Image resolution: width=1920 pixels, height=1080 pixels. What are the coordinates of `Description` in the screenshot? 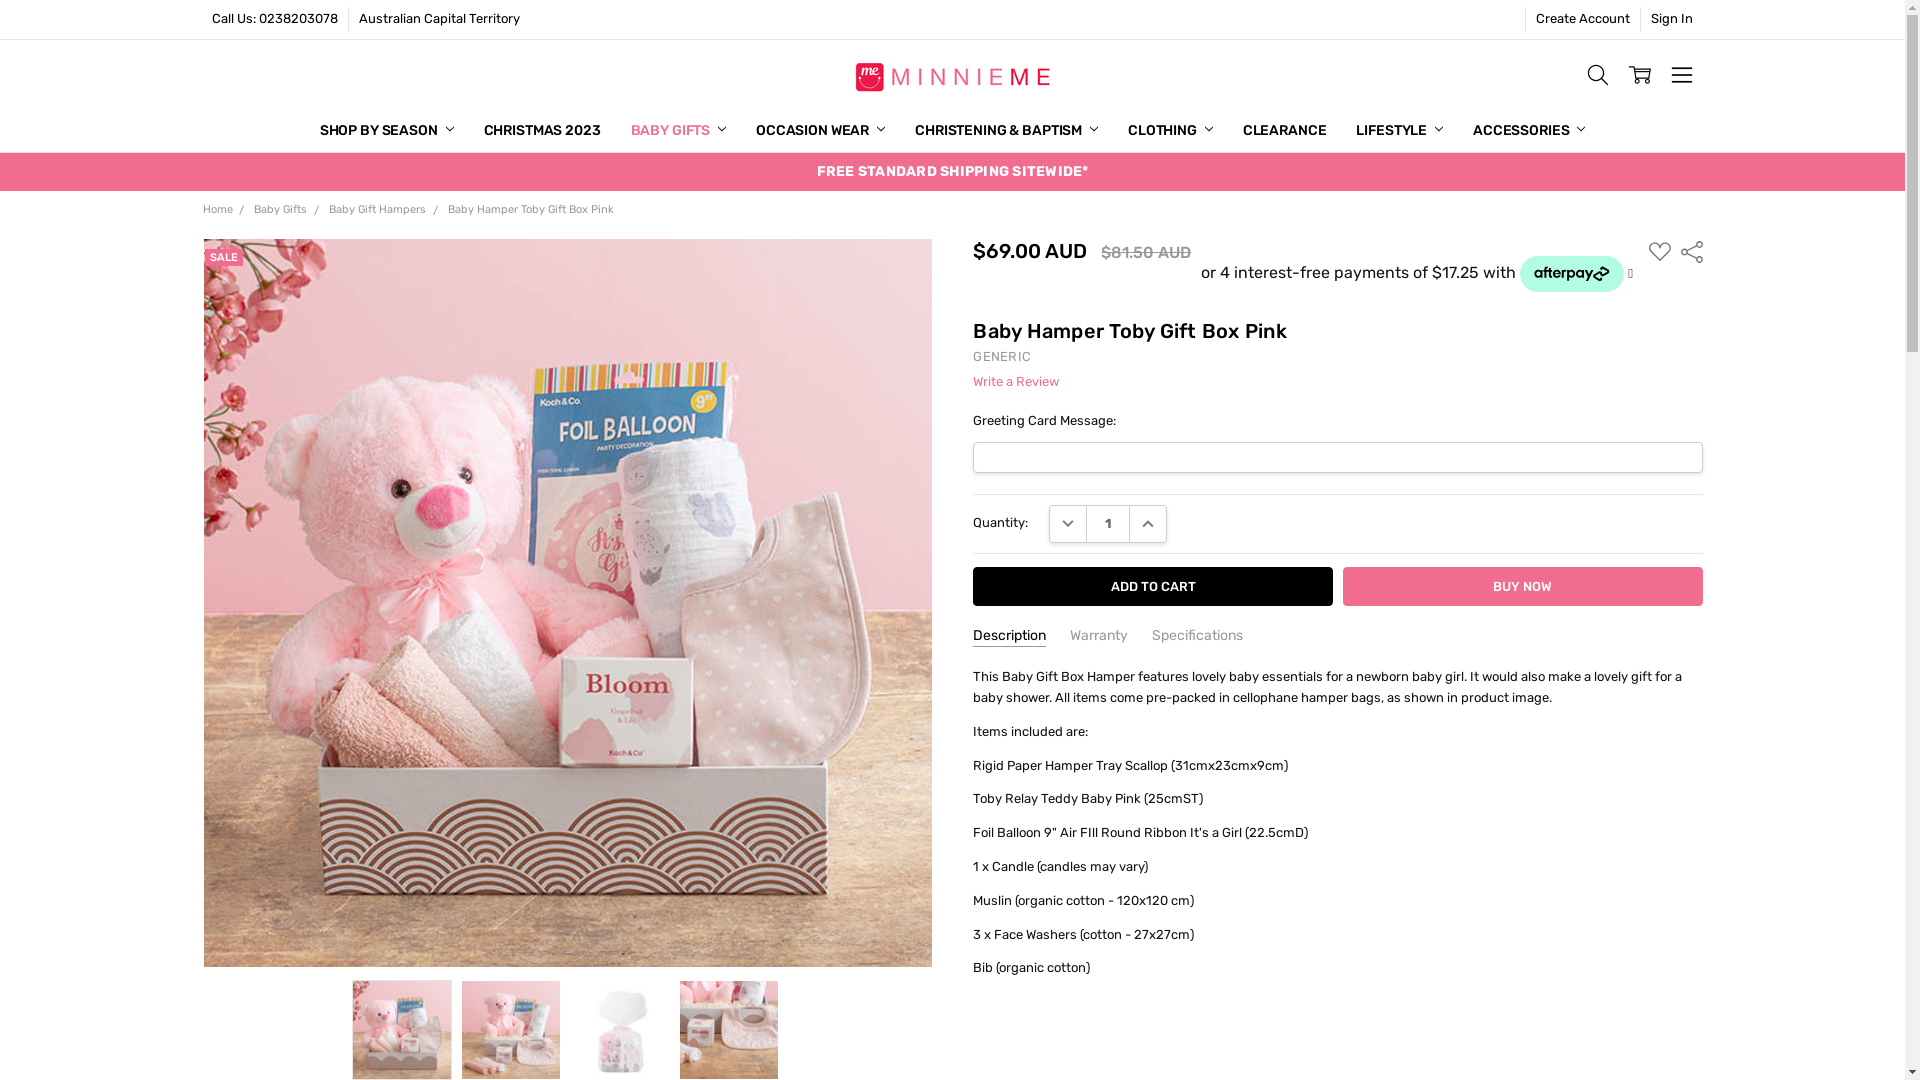 It's located at (1009, 637).